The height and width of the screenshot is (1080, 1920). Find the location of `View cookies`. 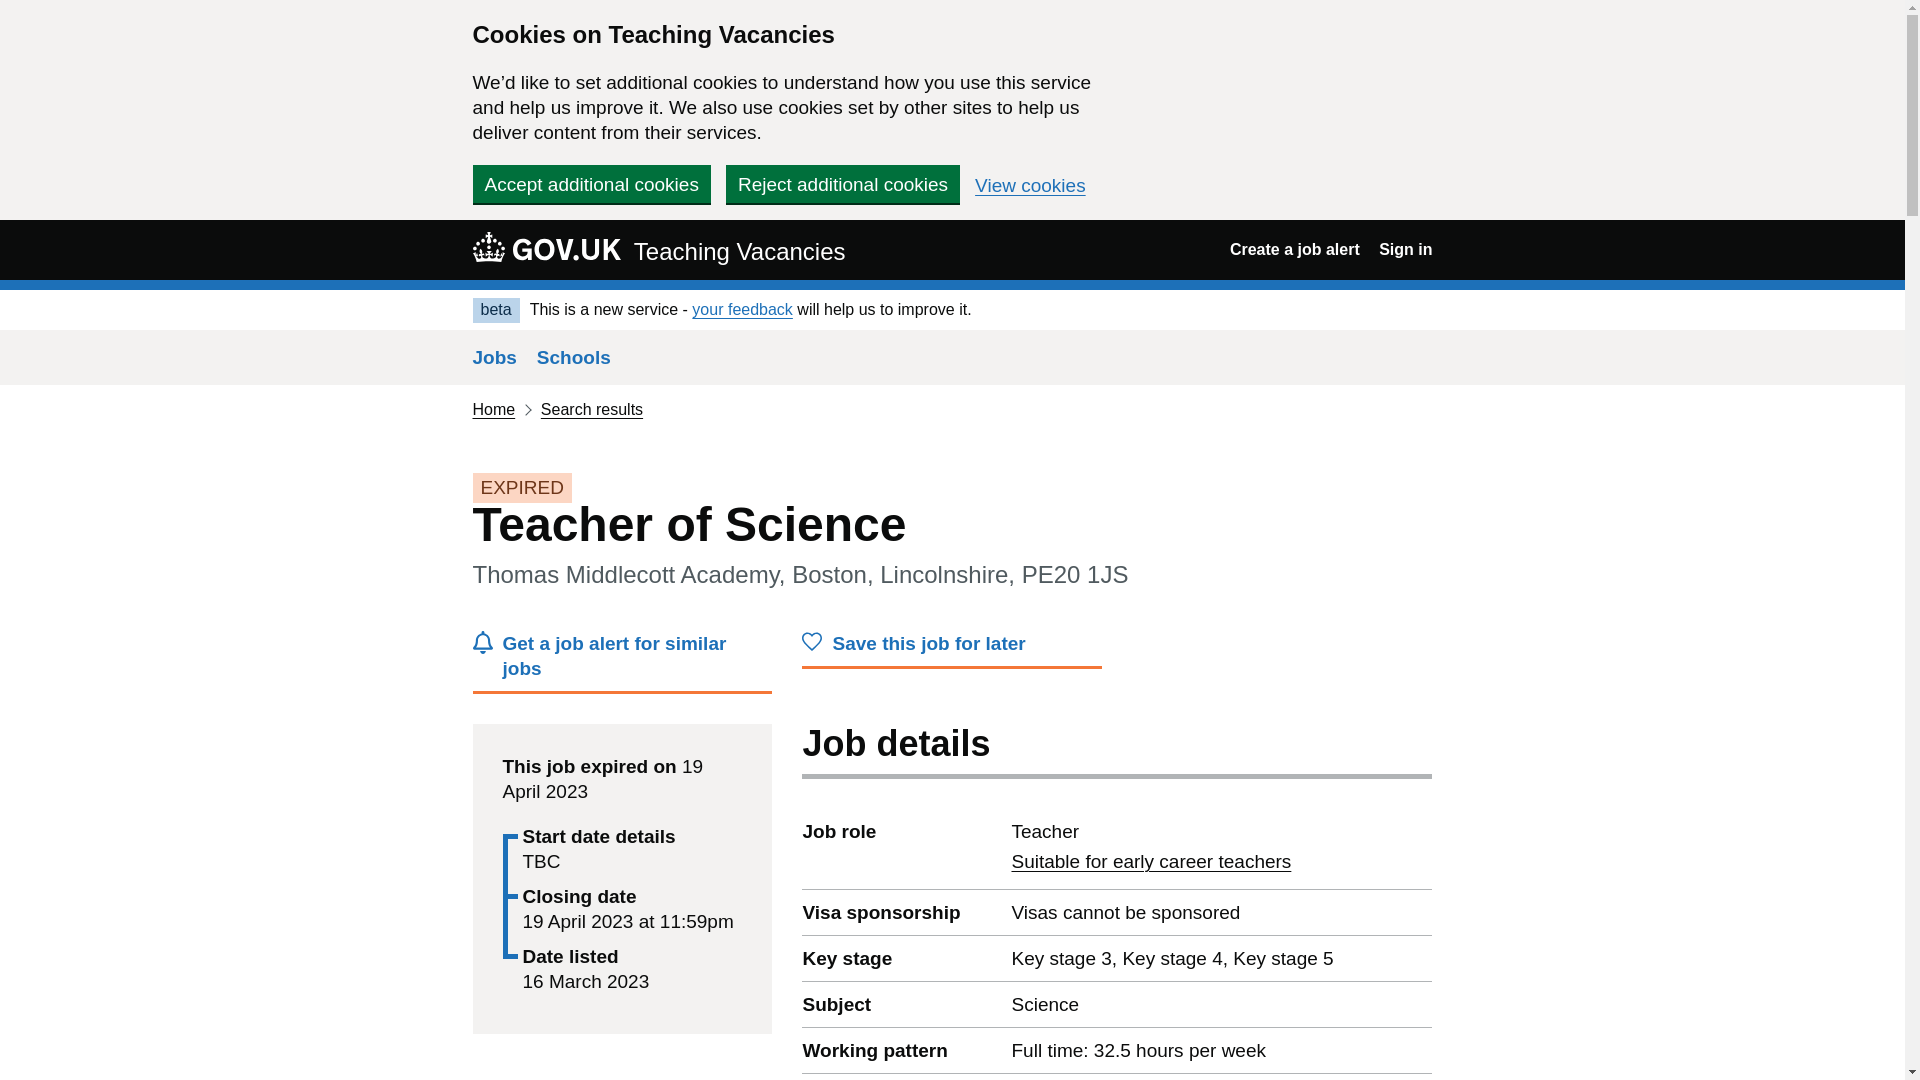

View cookies is located at coordinates (1030, 186).